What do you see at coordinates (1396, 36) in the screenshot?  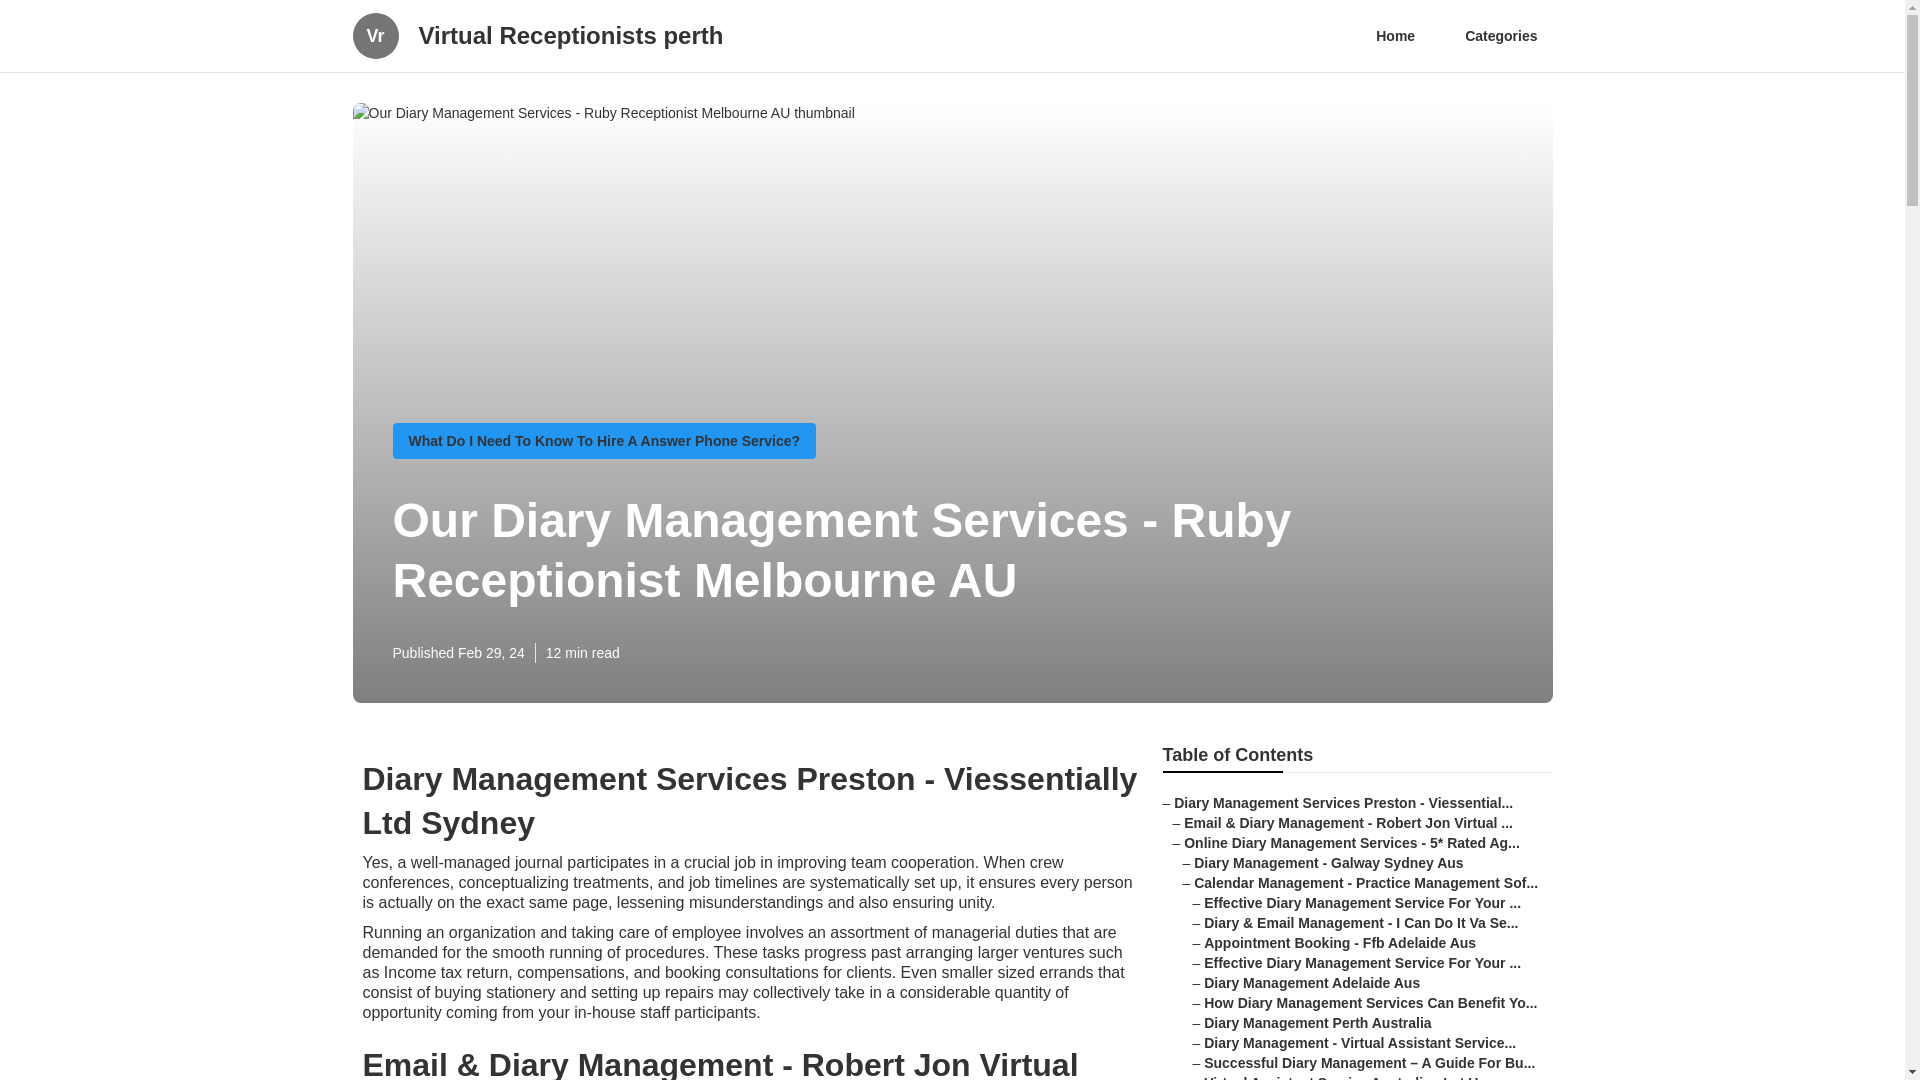 I see `Home` at bounding box center [1396, 36].